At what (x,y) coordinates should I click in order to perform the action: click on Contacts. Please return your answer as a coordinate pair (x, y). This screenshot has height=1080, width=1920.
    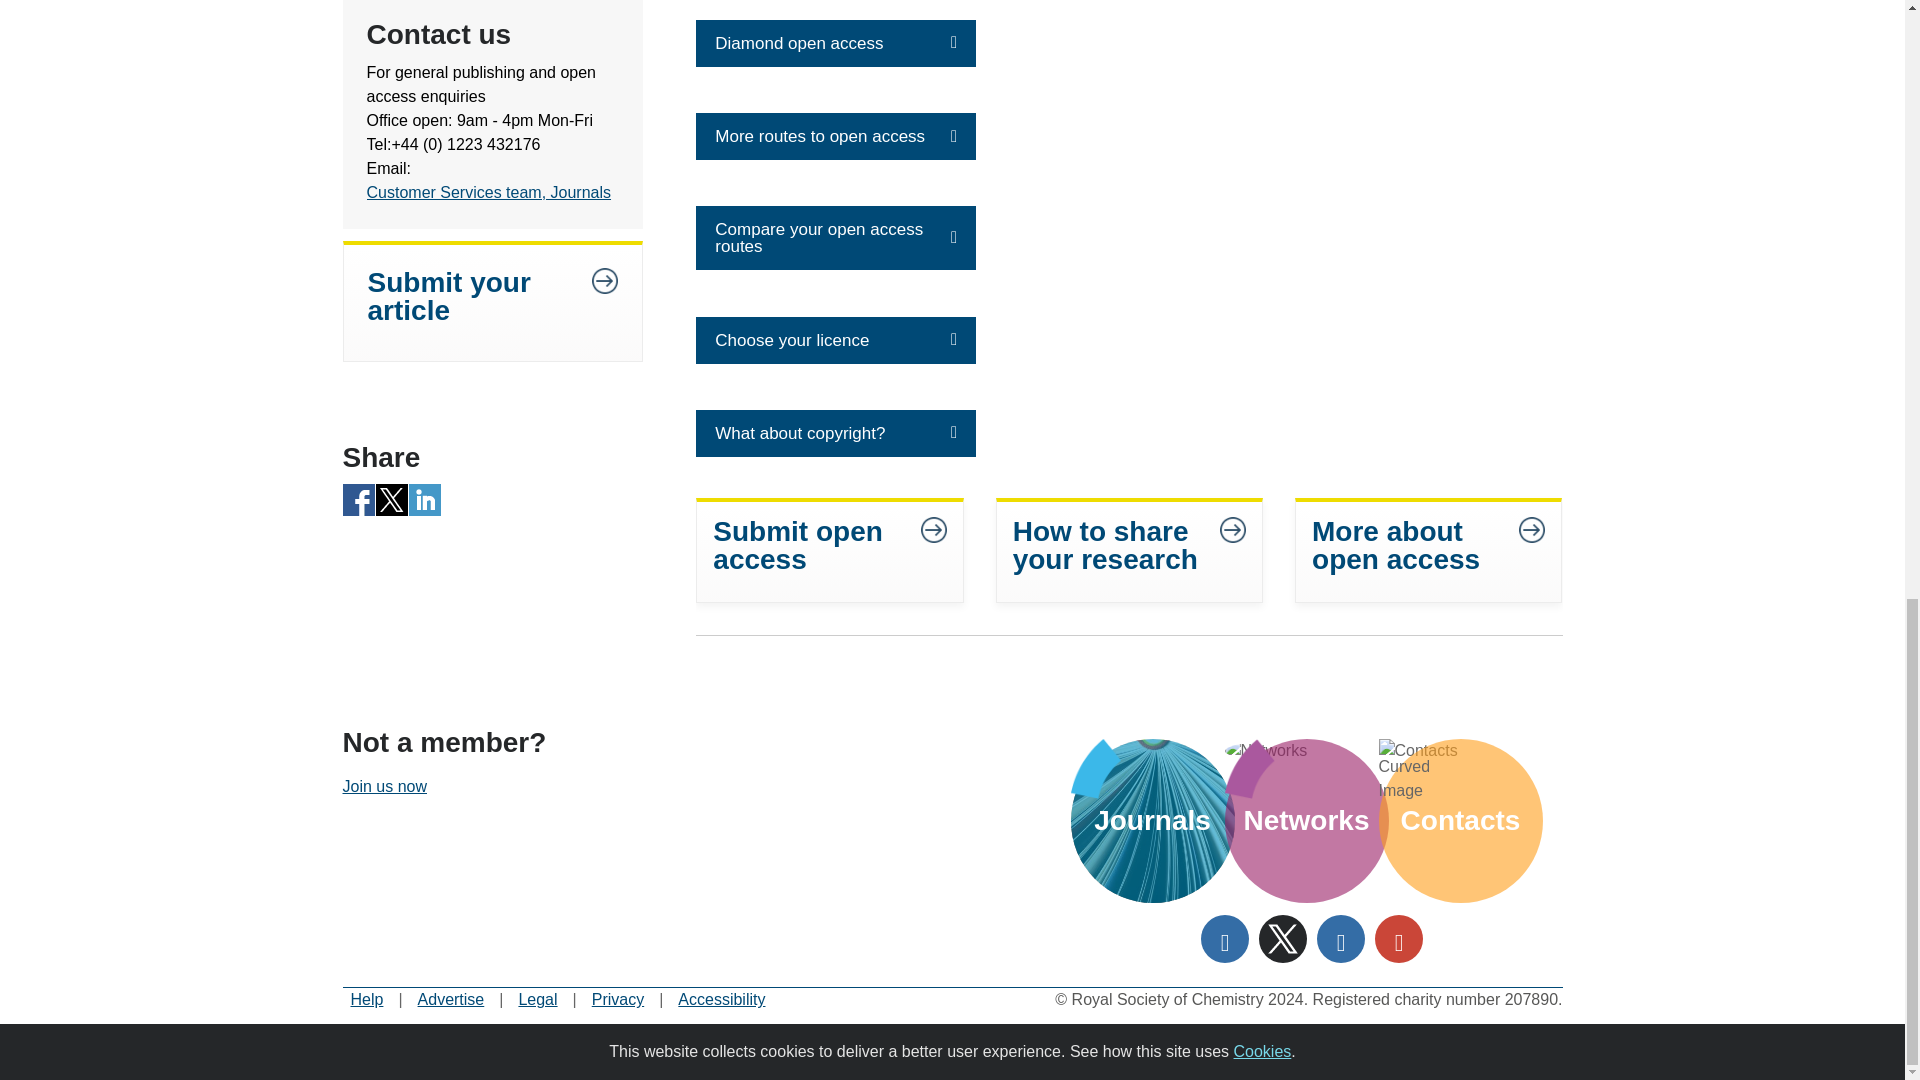
    Looking at the image, I should click on (1460, 750).